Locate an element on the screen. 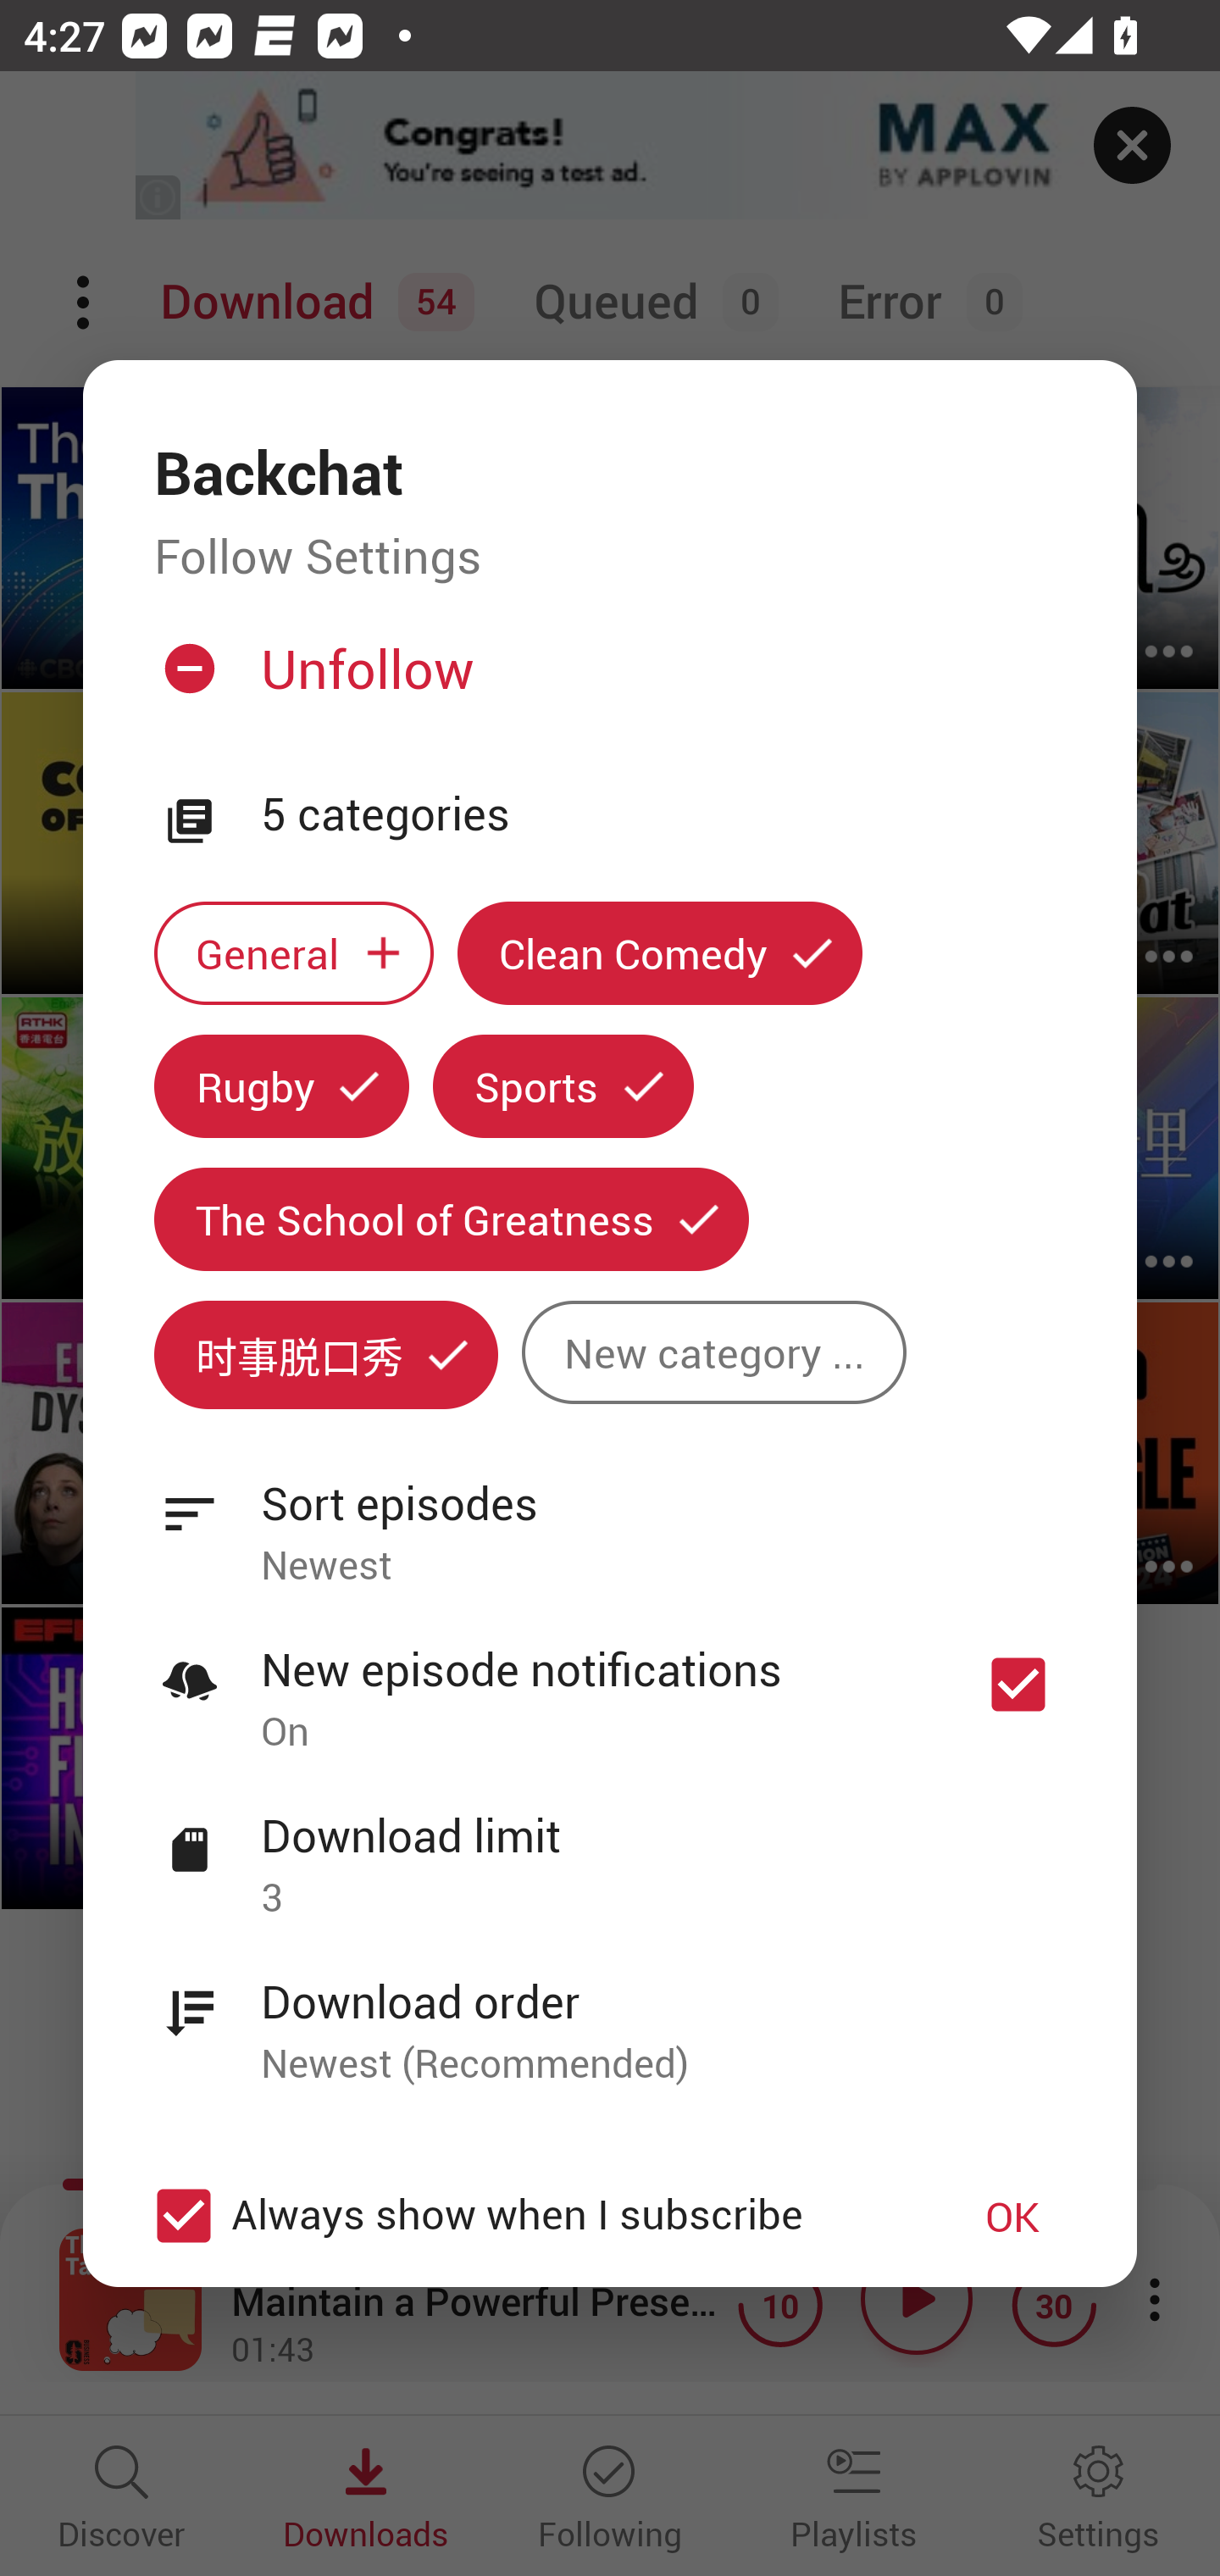 The height and width of the screenshot is (2576, 1220). The School of Greatness is located at coordinates (451, 1219).